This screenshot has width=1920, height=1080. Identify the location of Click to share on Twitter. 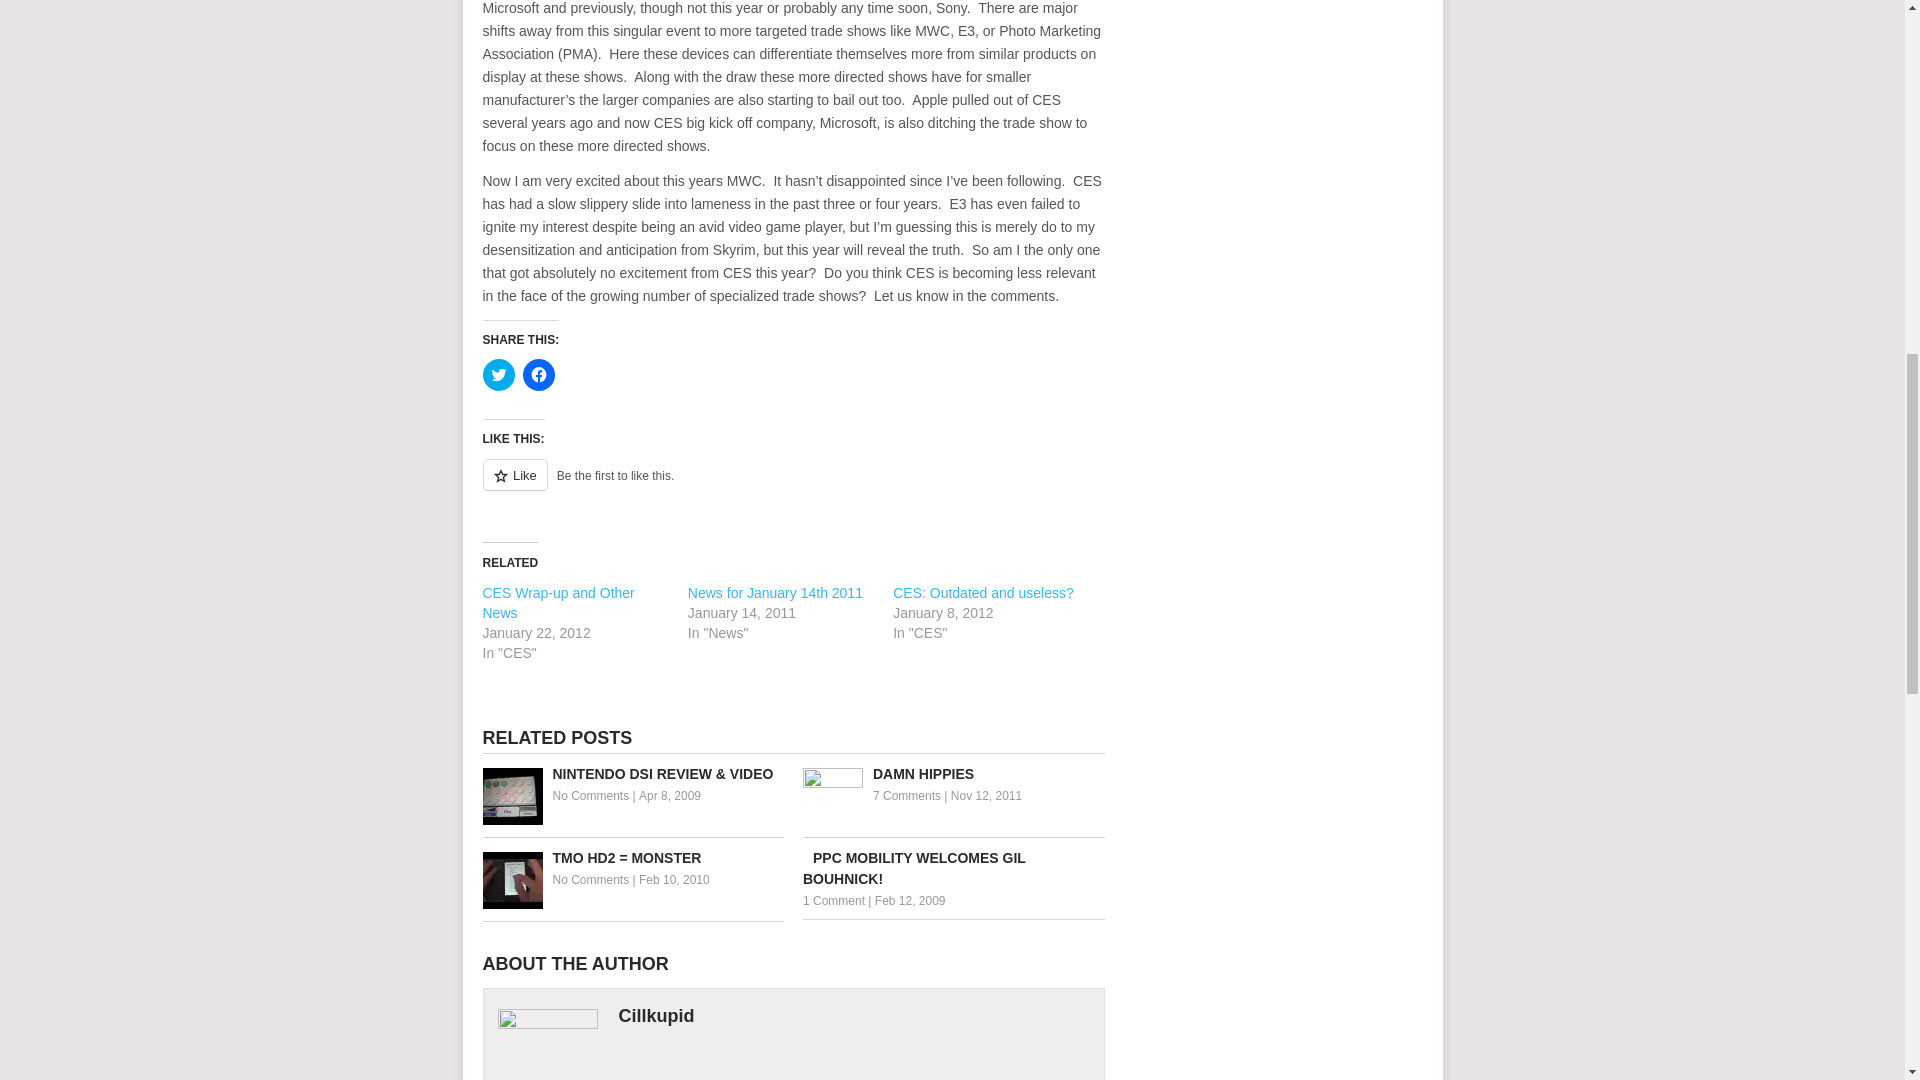
(498, 374).